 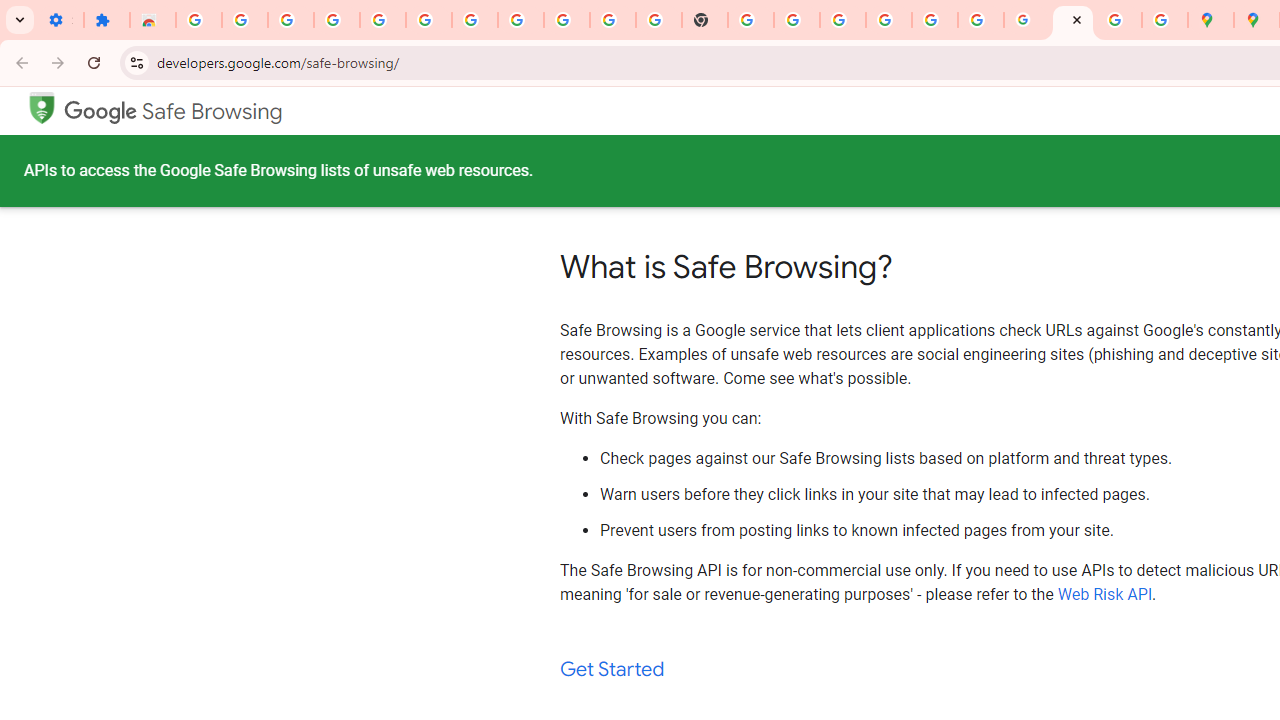 What do you see at coordinates (336, 20) in the screenshot?
I see `Delete photos & videos - Computer - Google Photos Help` at bounding box center [336, 20].